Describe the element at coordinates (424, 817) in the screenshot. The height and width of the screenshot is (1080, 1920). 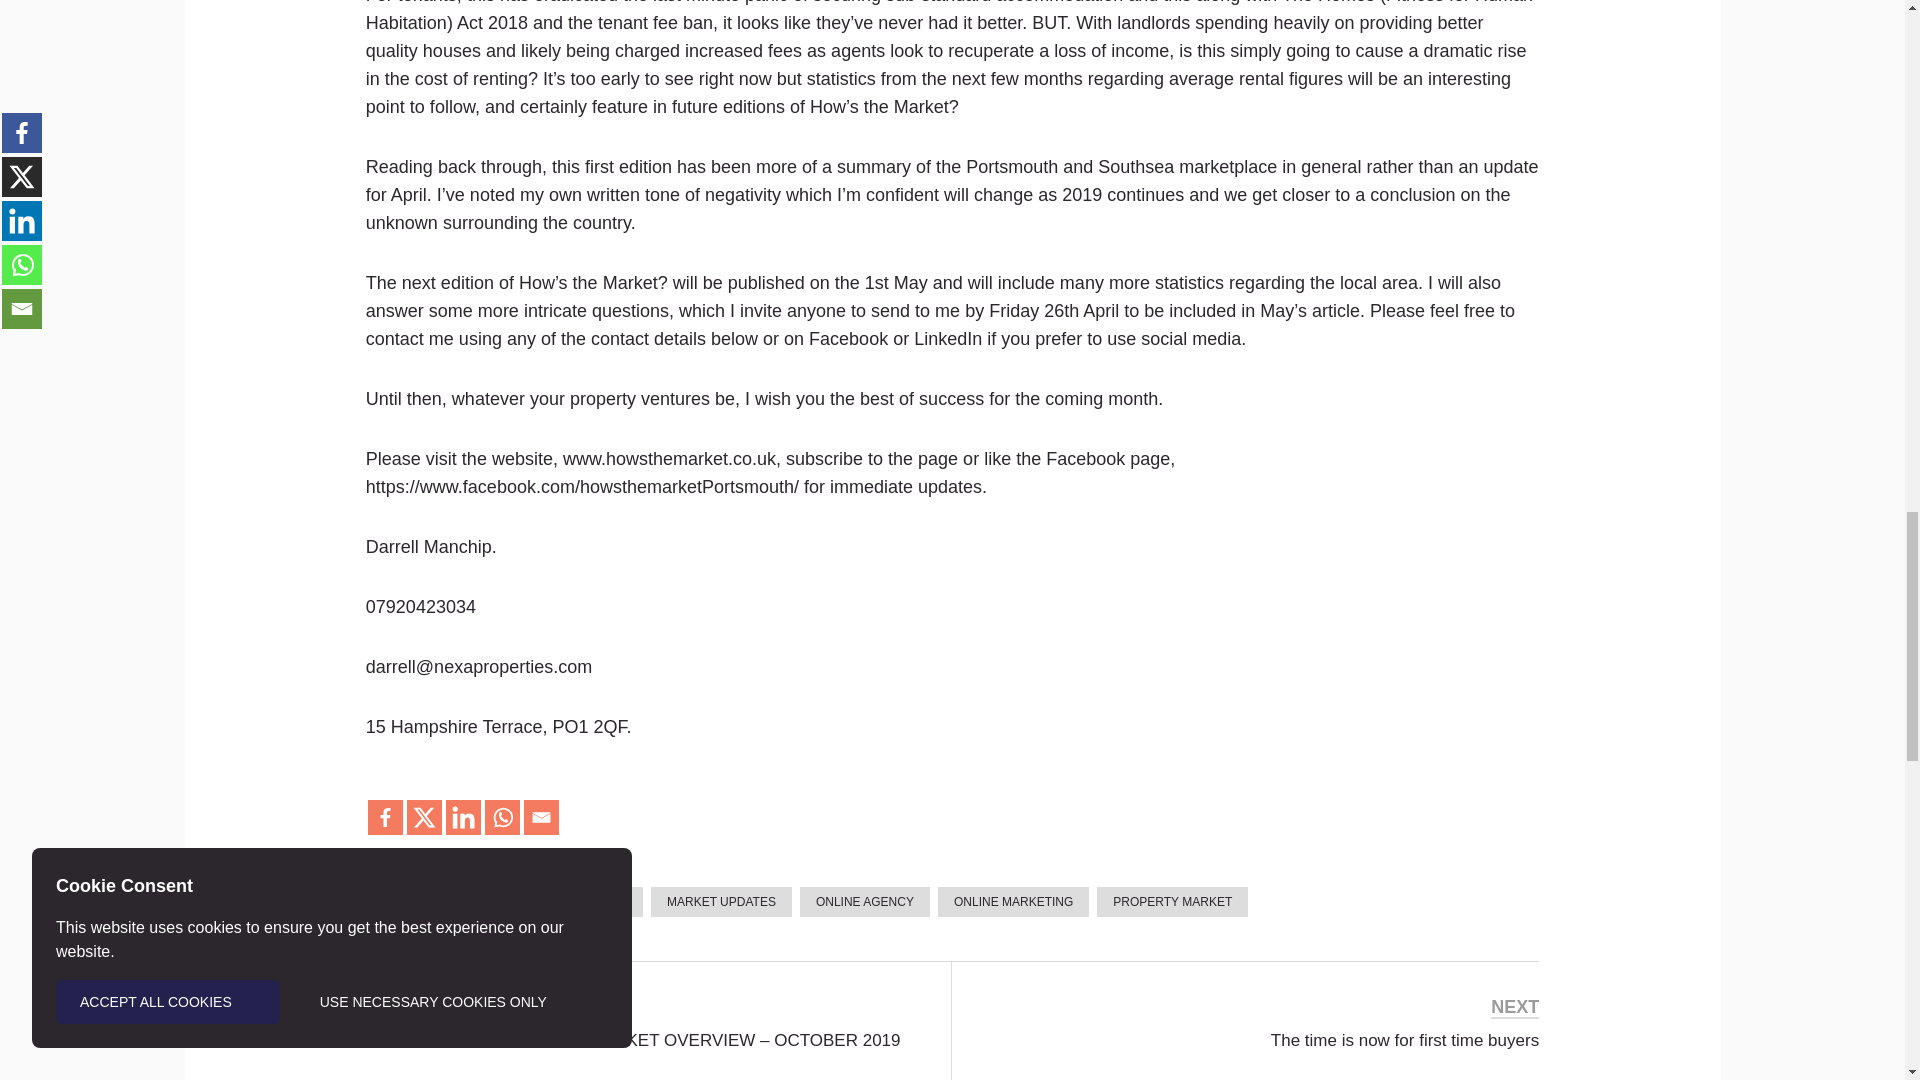
I see `X` at that location.